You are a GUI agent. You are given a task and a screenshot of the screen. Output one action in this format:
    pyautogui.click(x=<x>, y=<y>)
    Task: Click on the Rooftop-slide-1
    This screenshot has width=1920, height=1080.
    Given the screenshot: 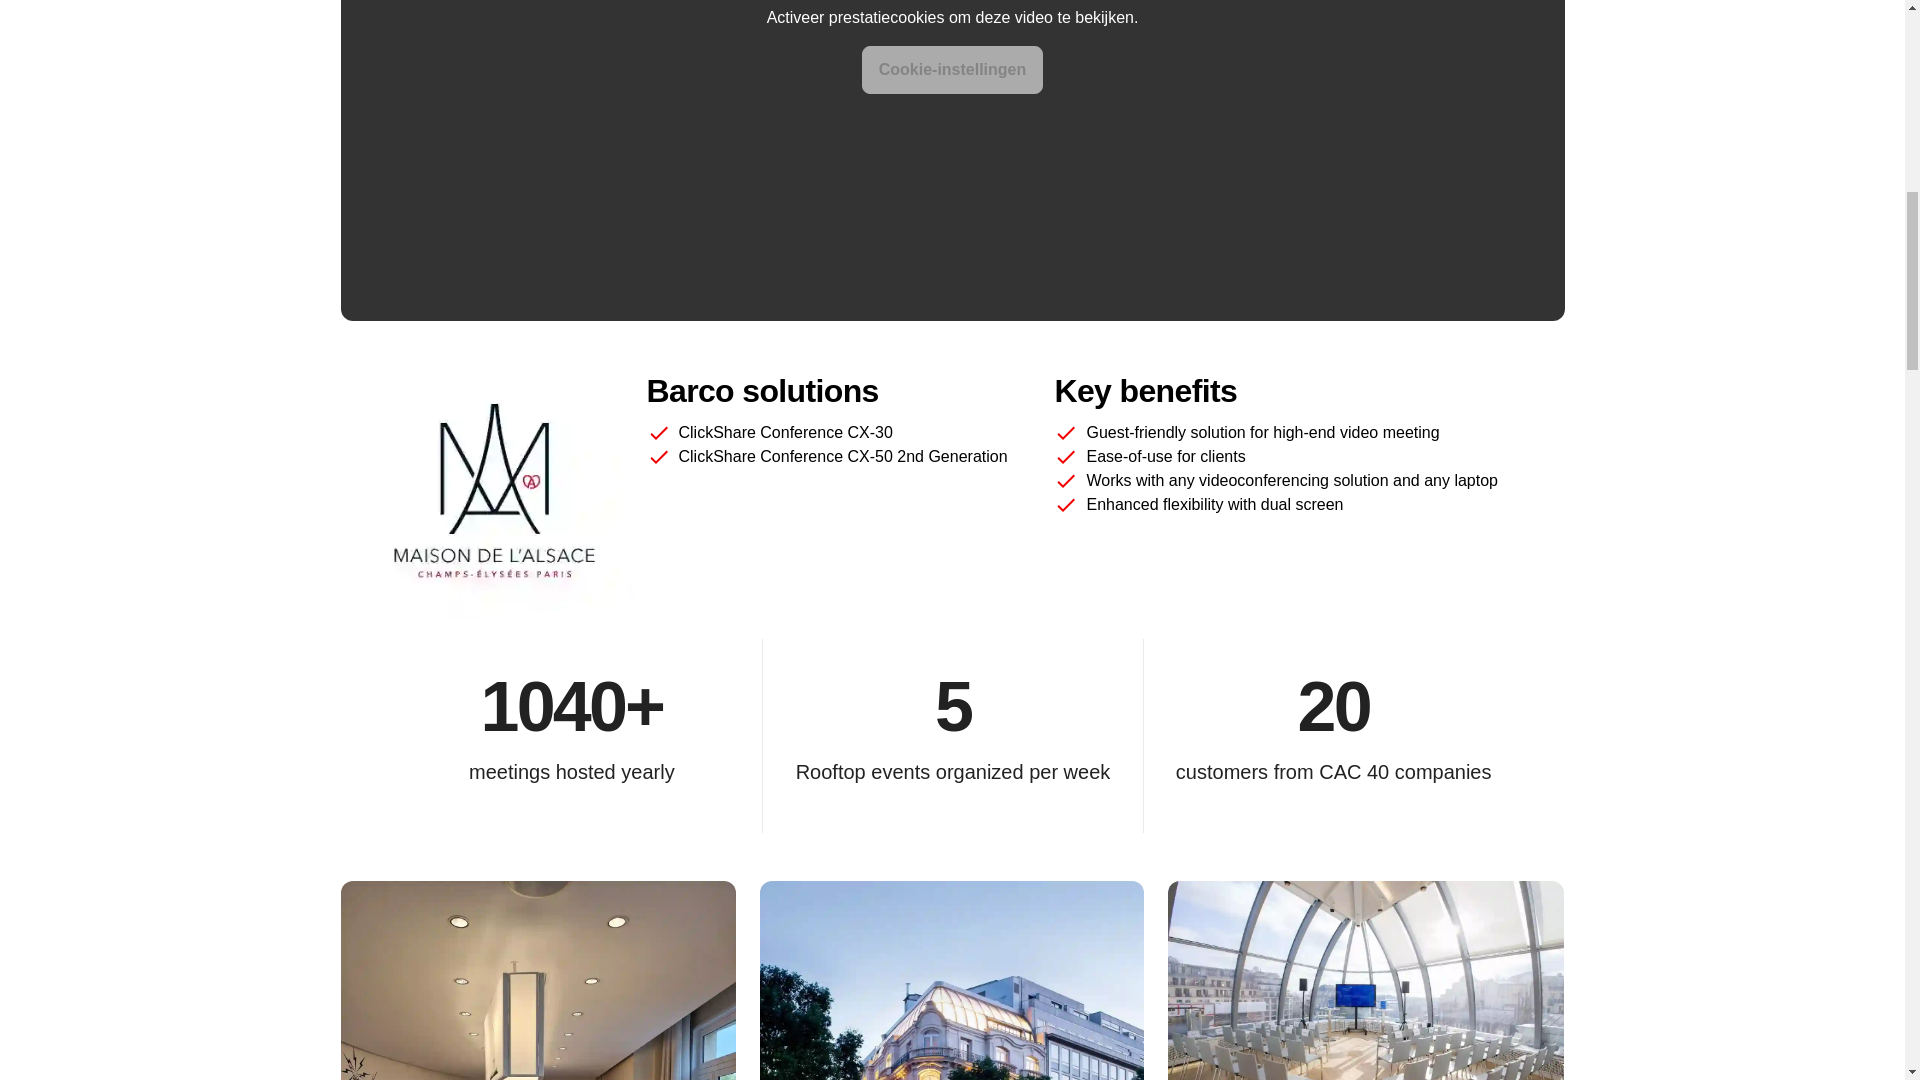 What is the action you would take?
    pyautogui.click(x=1366, y=980)
    